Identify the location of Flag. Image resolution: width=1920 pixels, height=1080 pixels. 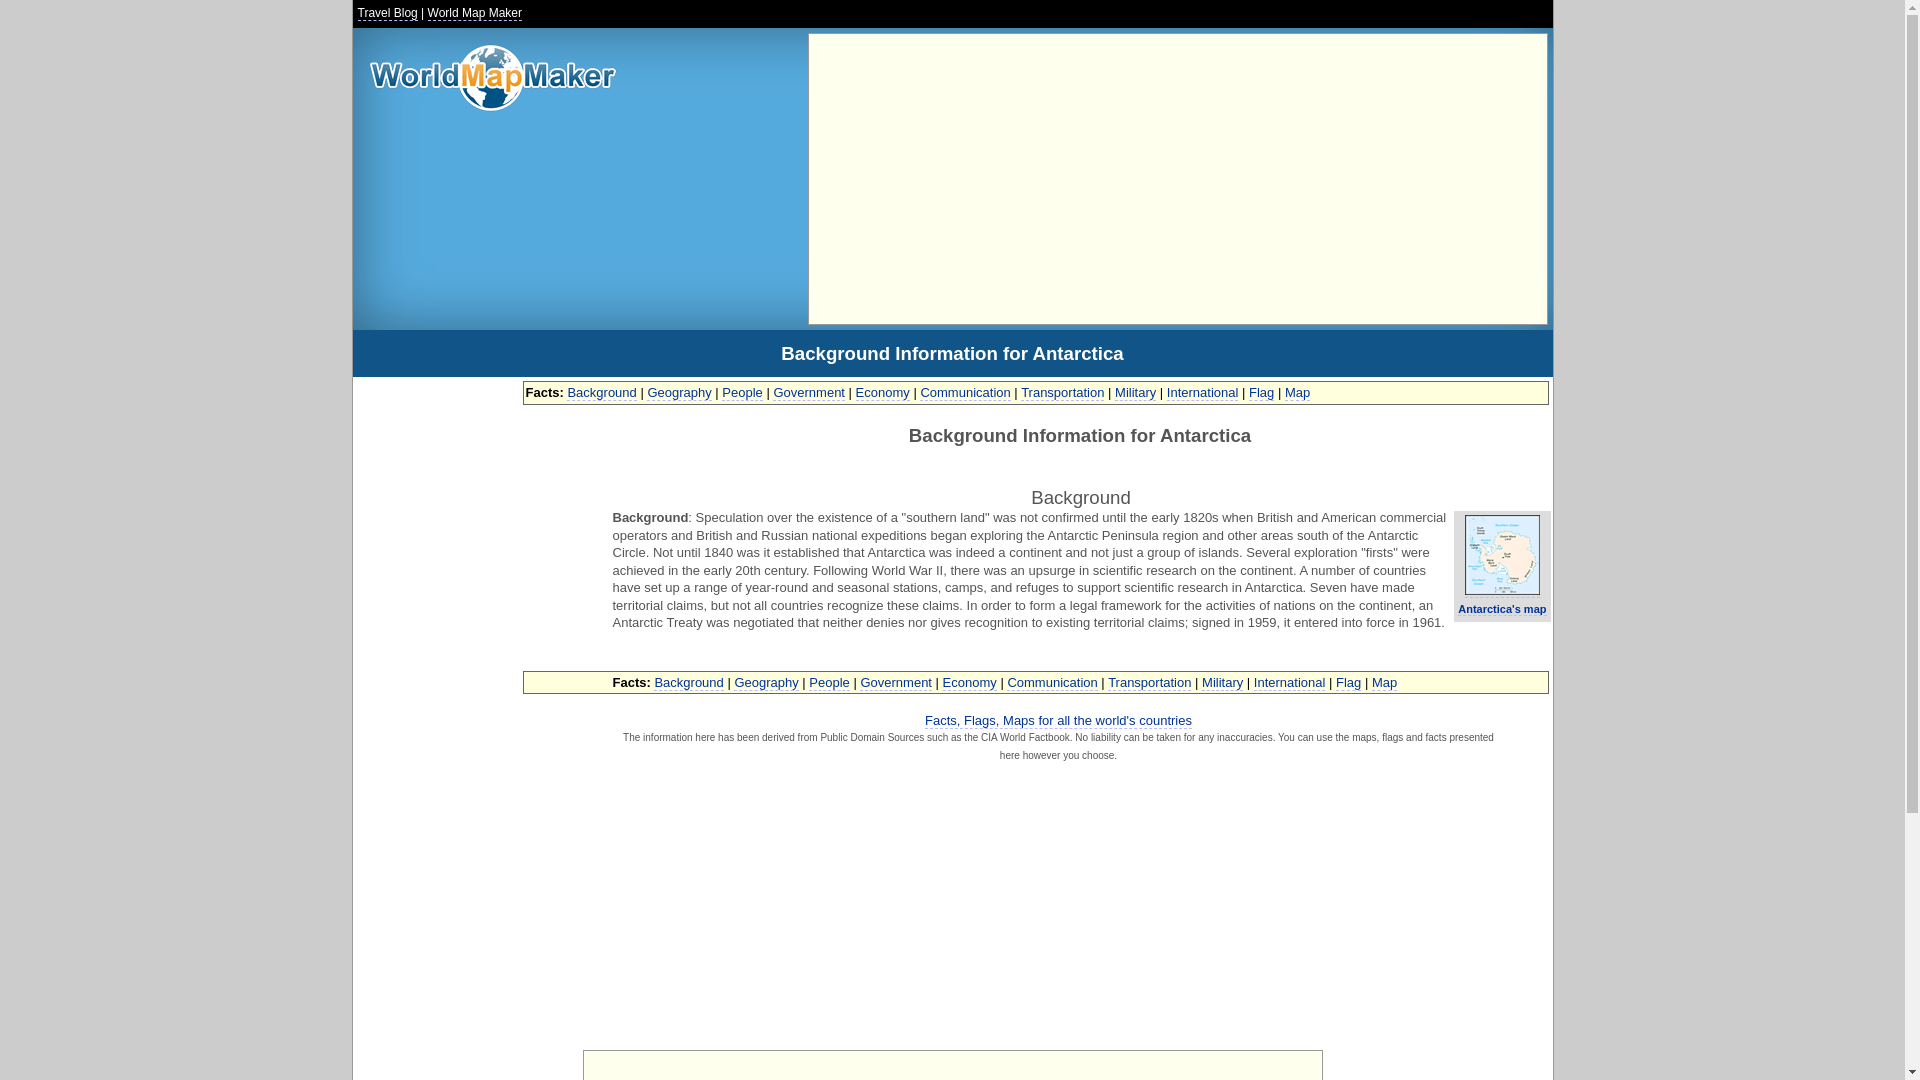
(1262, 392).